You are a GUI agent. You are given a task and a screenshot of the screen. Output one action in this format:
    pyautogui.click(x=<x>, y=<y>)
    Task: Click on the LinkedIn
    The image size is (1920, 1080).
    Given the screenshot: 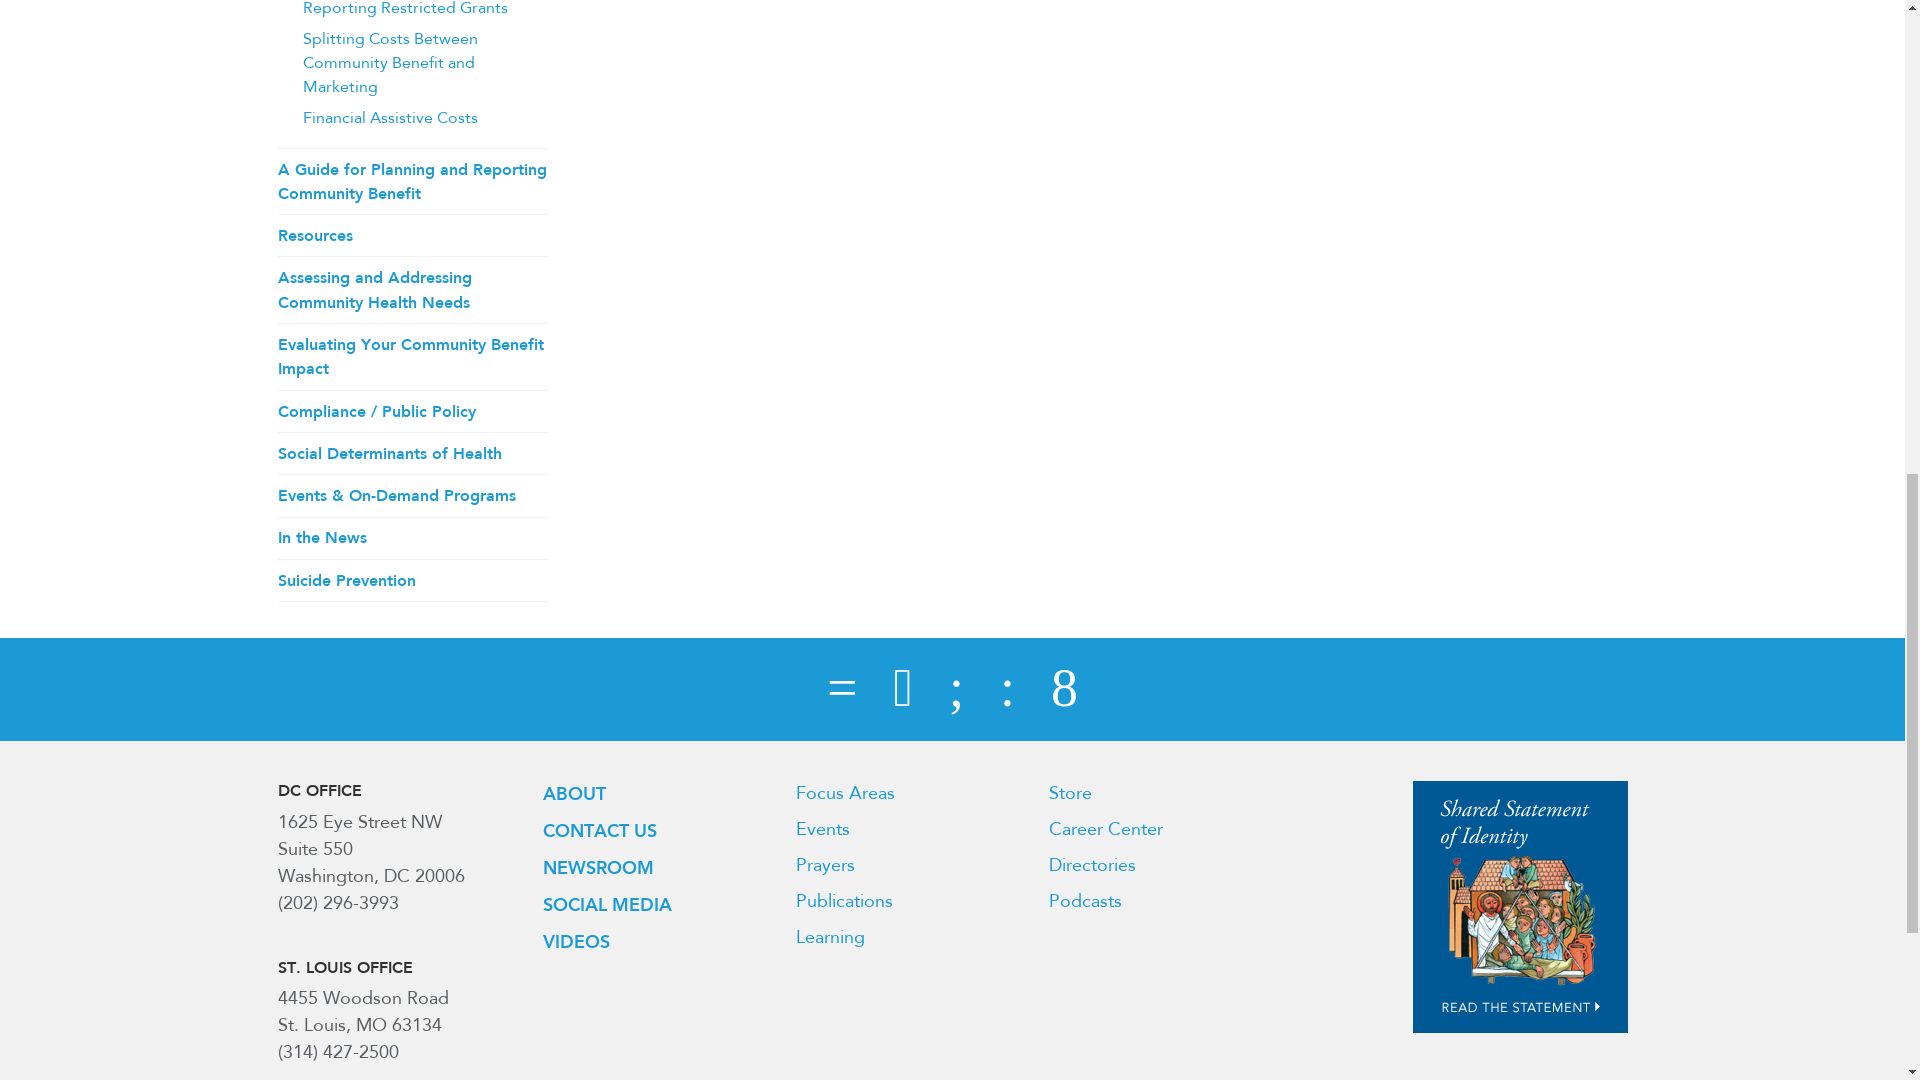 What is the action you would take?
    pyautogui.click(x=956, y=690)
    